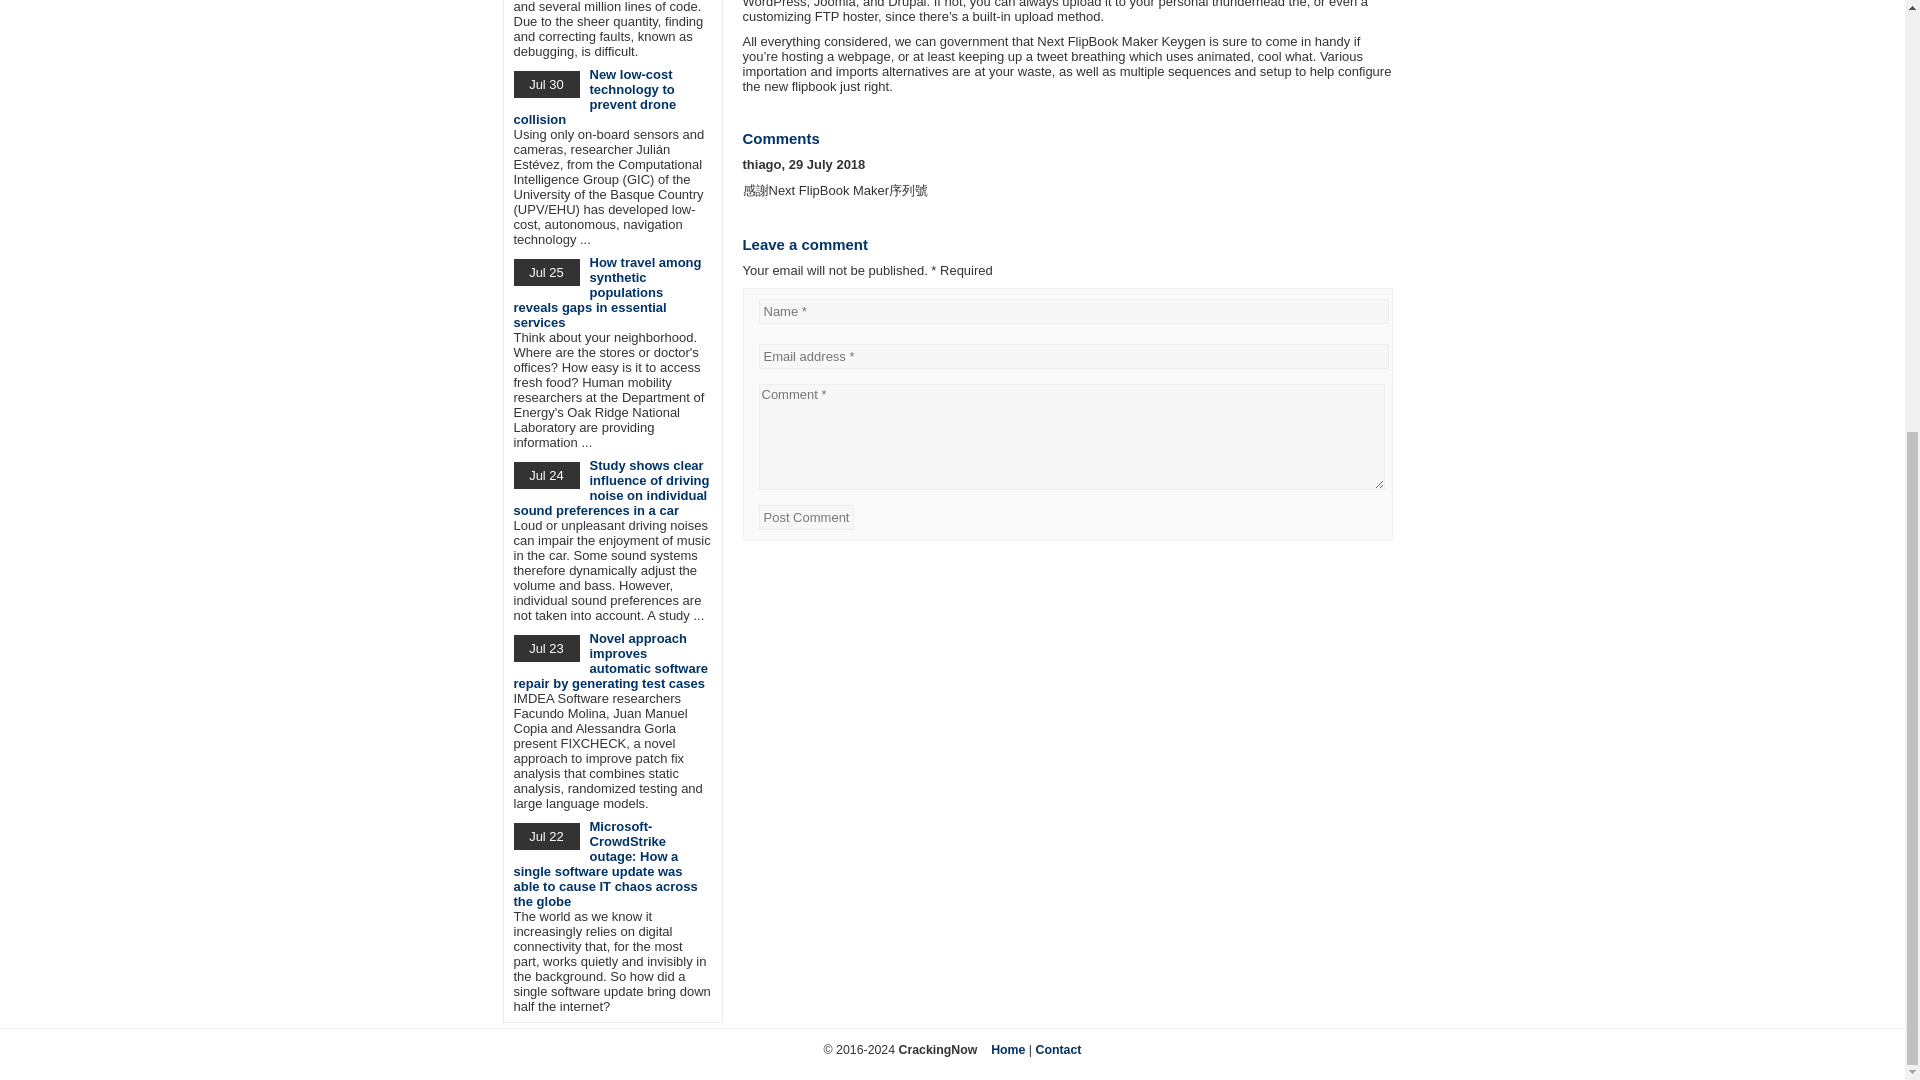 The image size is (1920, 1080). I want to click on Post Comment, so click(806, 518).